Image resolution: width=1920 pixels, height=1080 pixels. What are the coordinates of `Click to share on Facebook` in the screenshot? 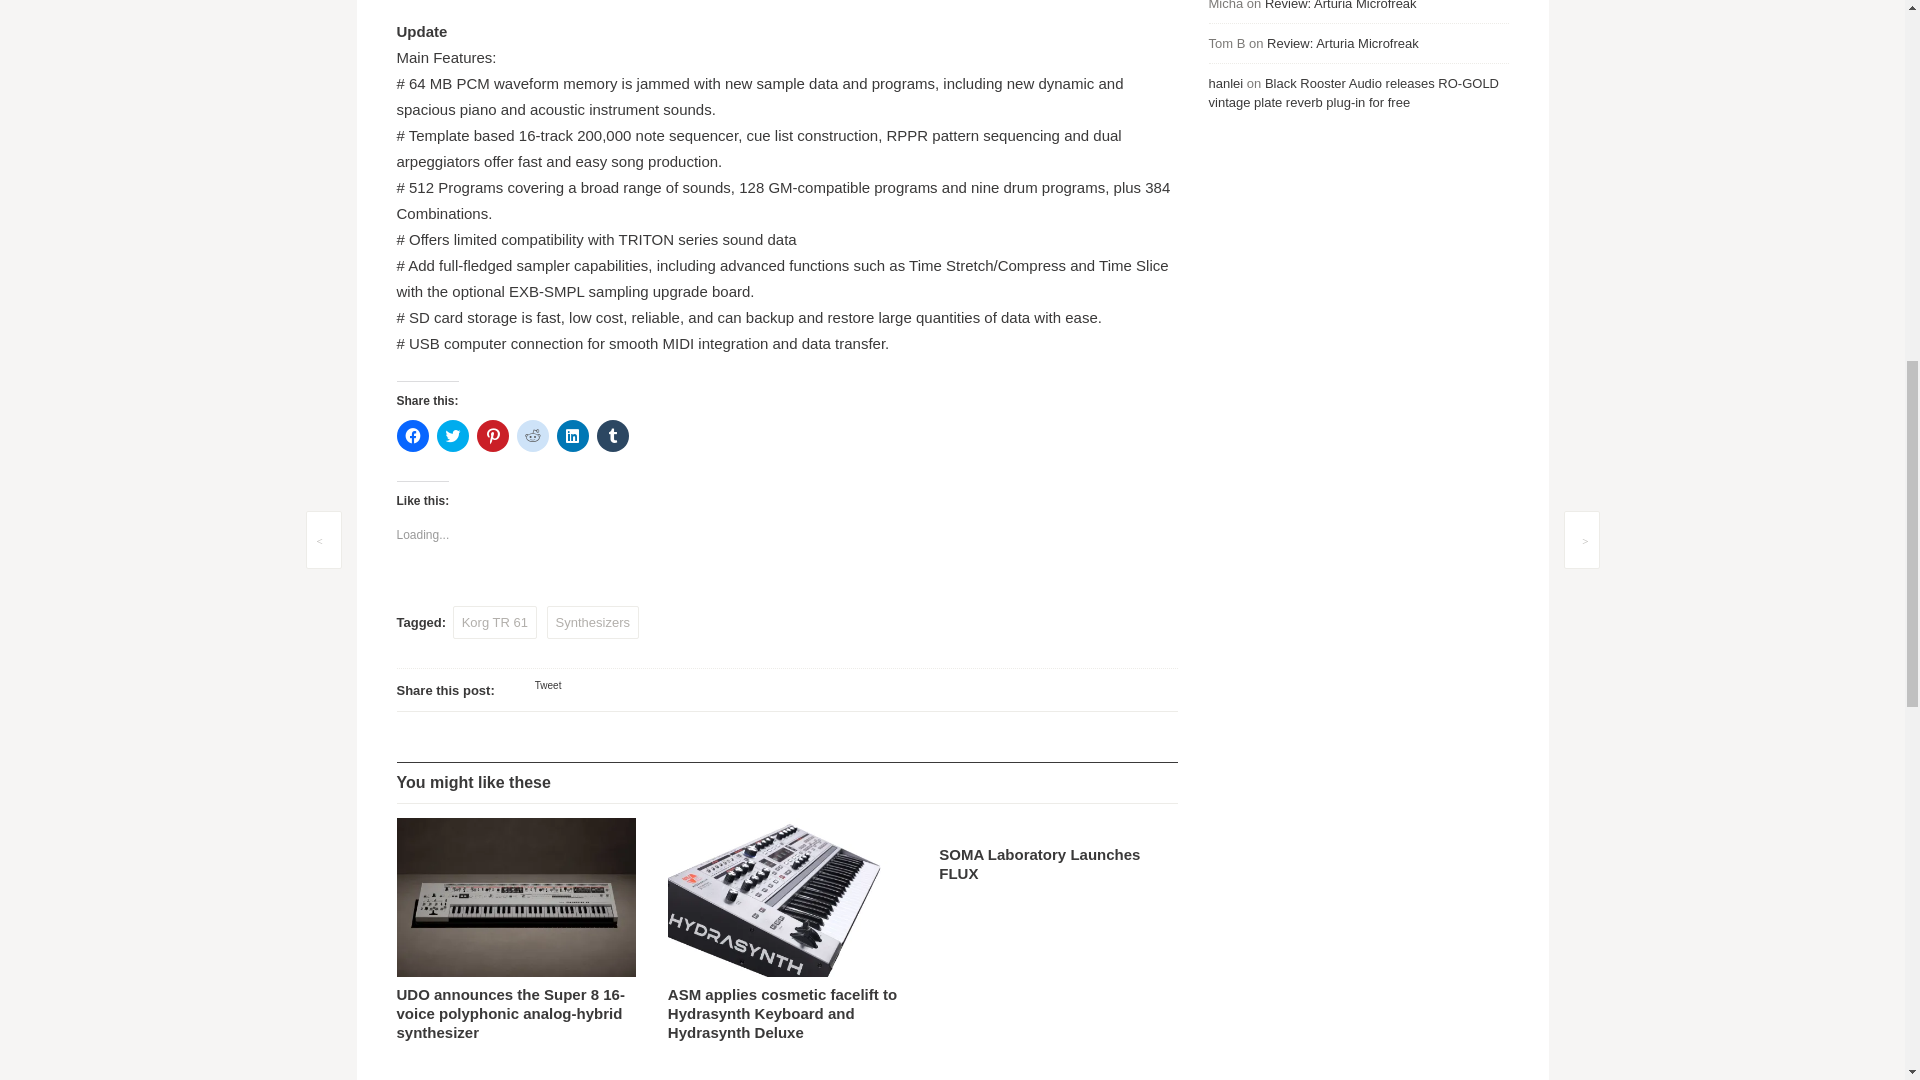 It's located at (412, 436).